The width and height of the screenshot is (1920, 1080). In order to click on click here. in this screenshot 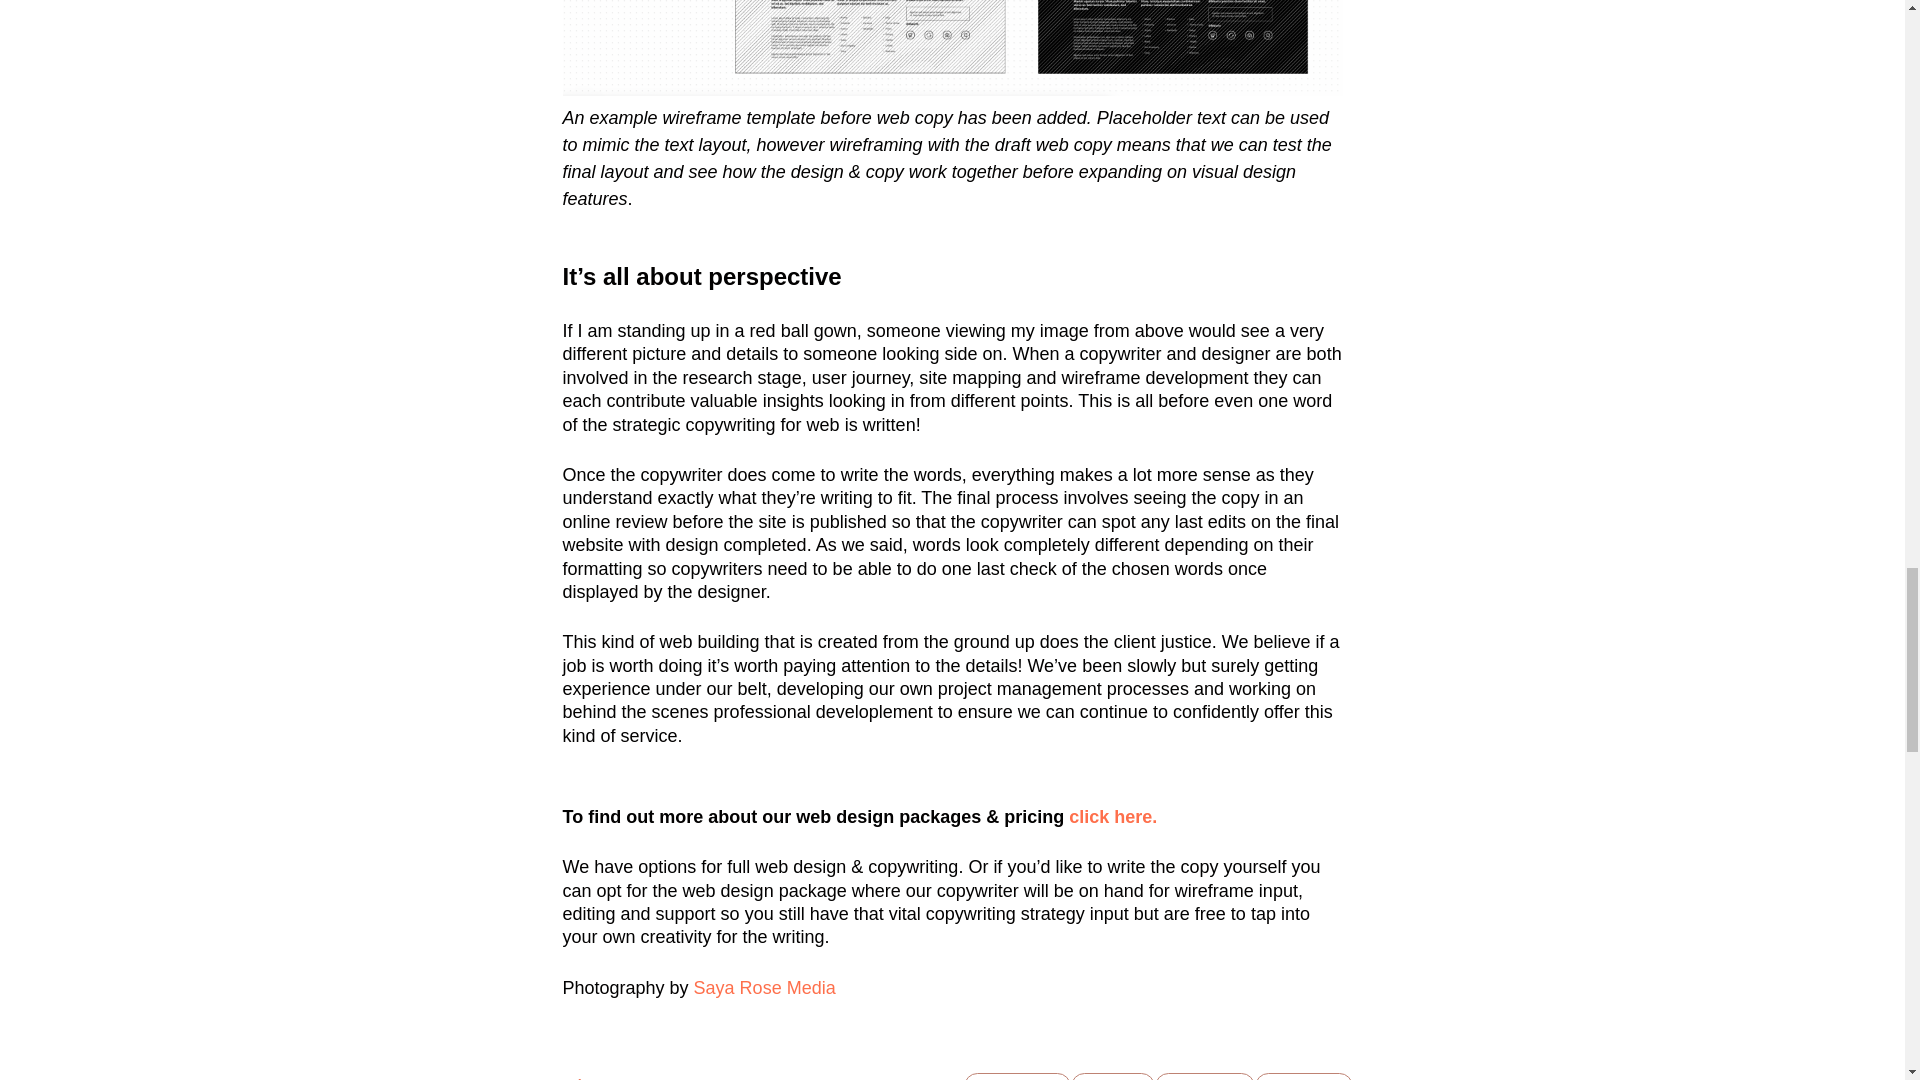, I will do `click(1113, 816)`.